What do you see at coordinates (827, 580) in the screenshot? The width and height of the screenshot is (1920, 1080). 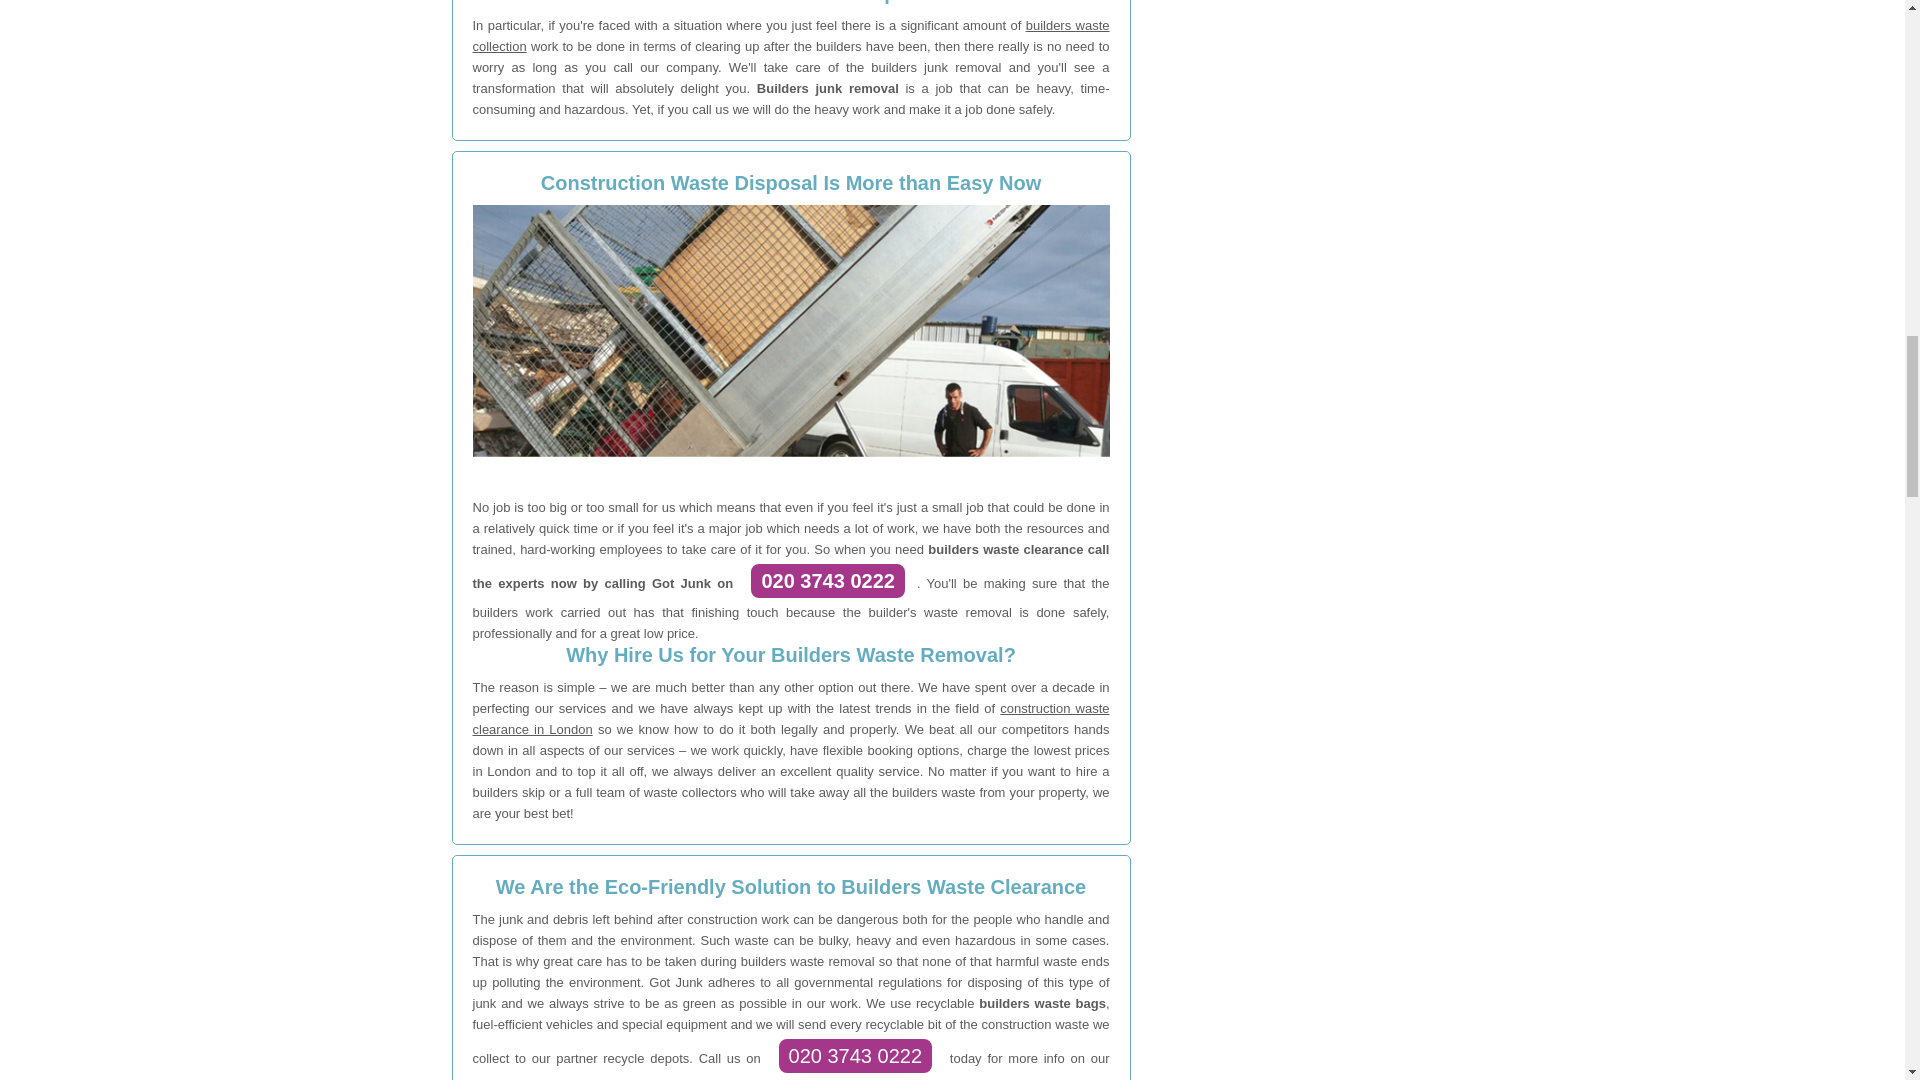 I see `Call free 020 3743 0222 ` at bounding box center [827, 580].